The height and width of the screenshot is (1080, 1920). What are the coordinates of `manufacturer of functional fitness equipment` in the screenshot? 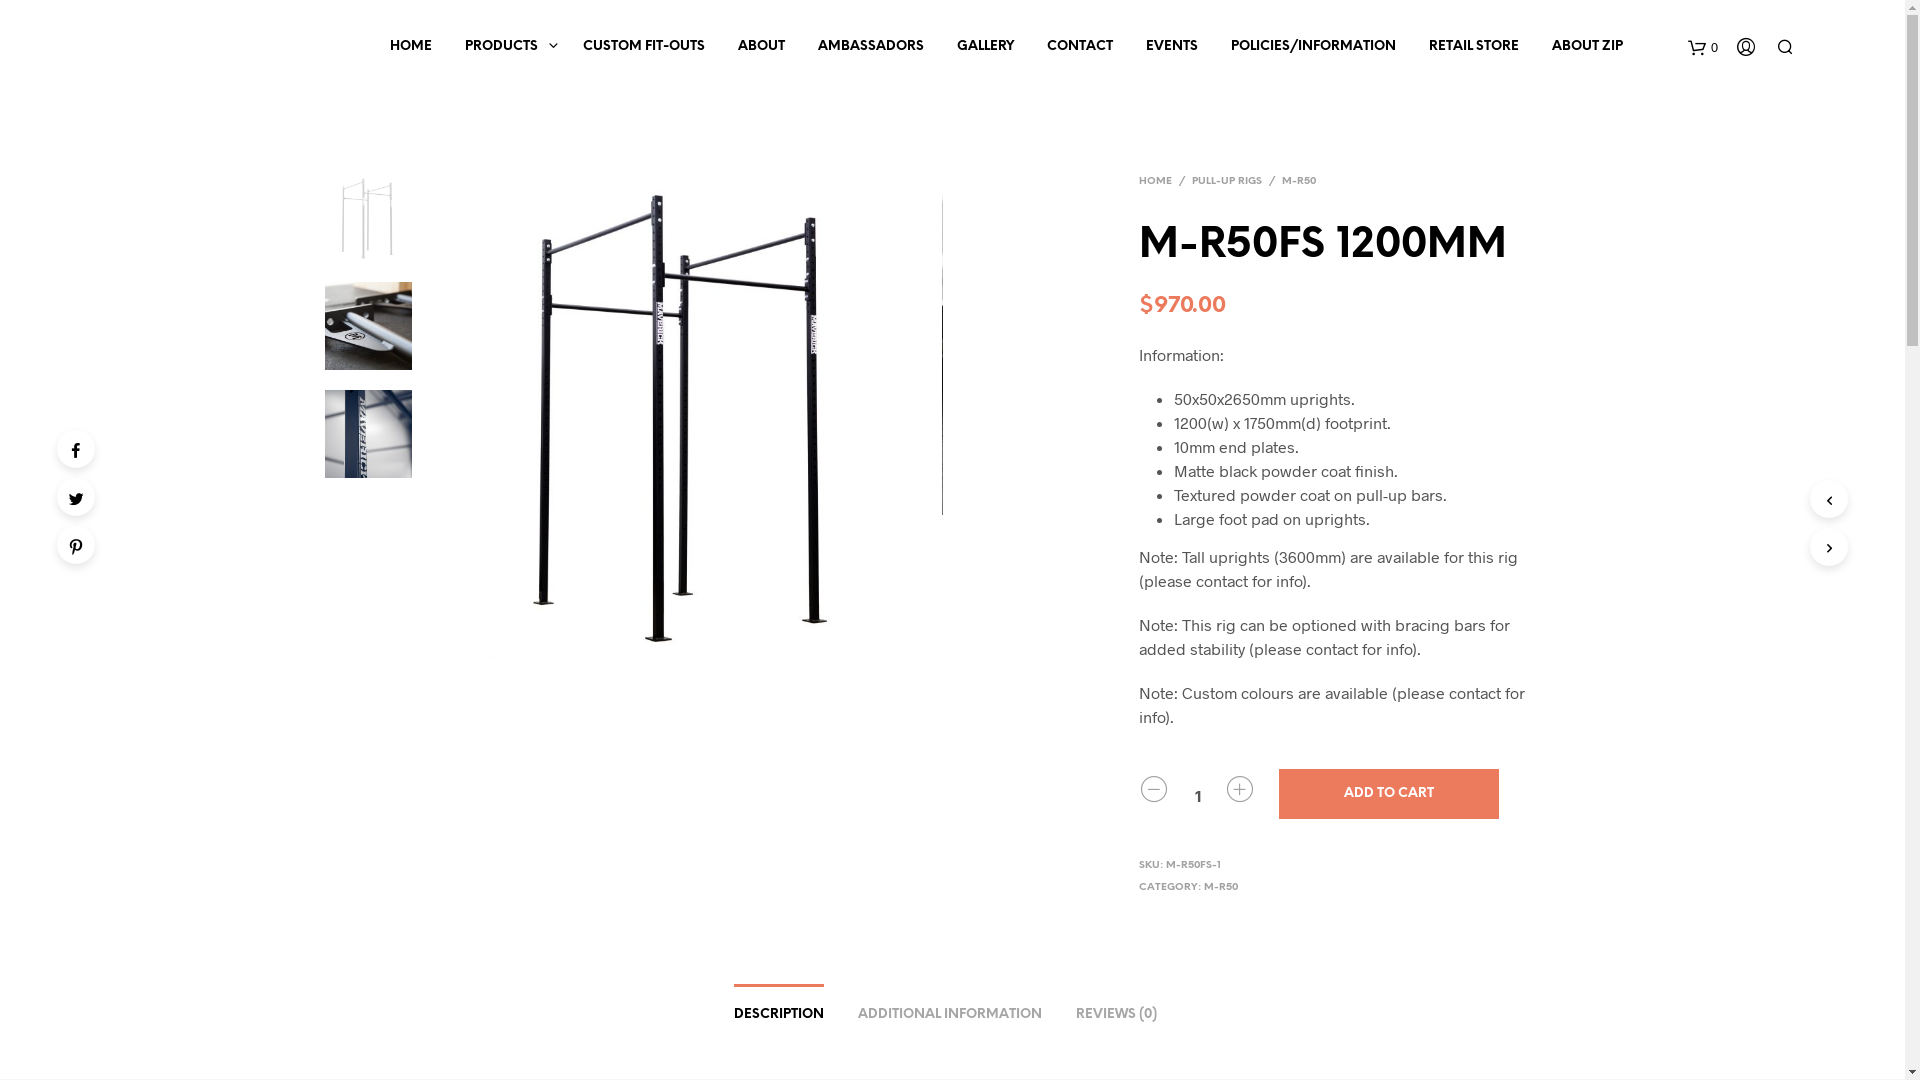 It's located at (226, 45).